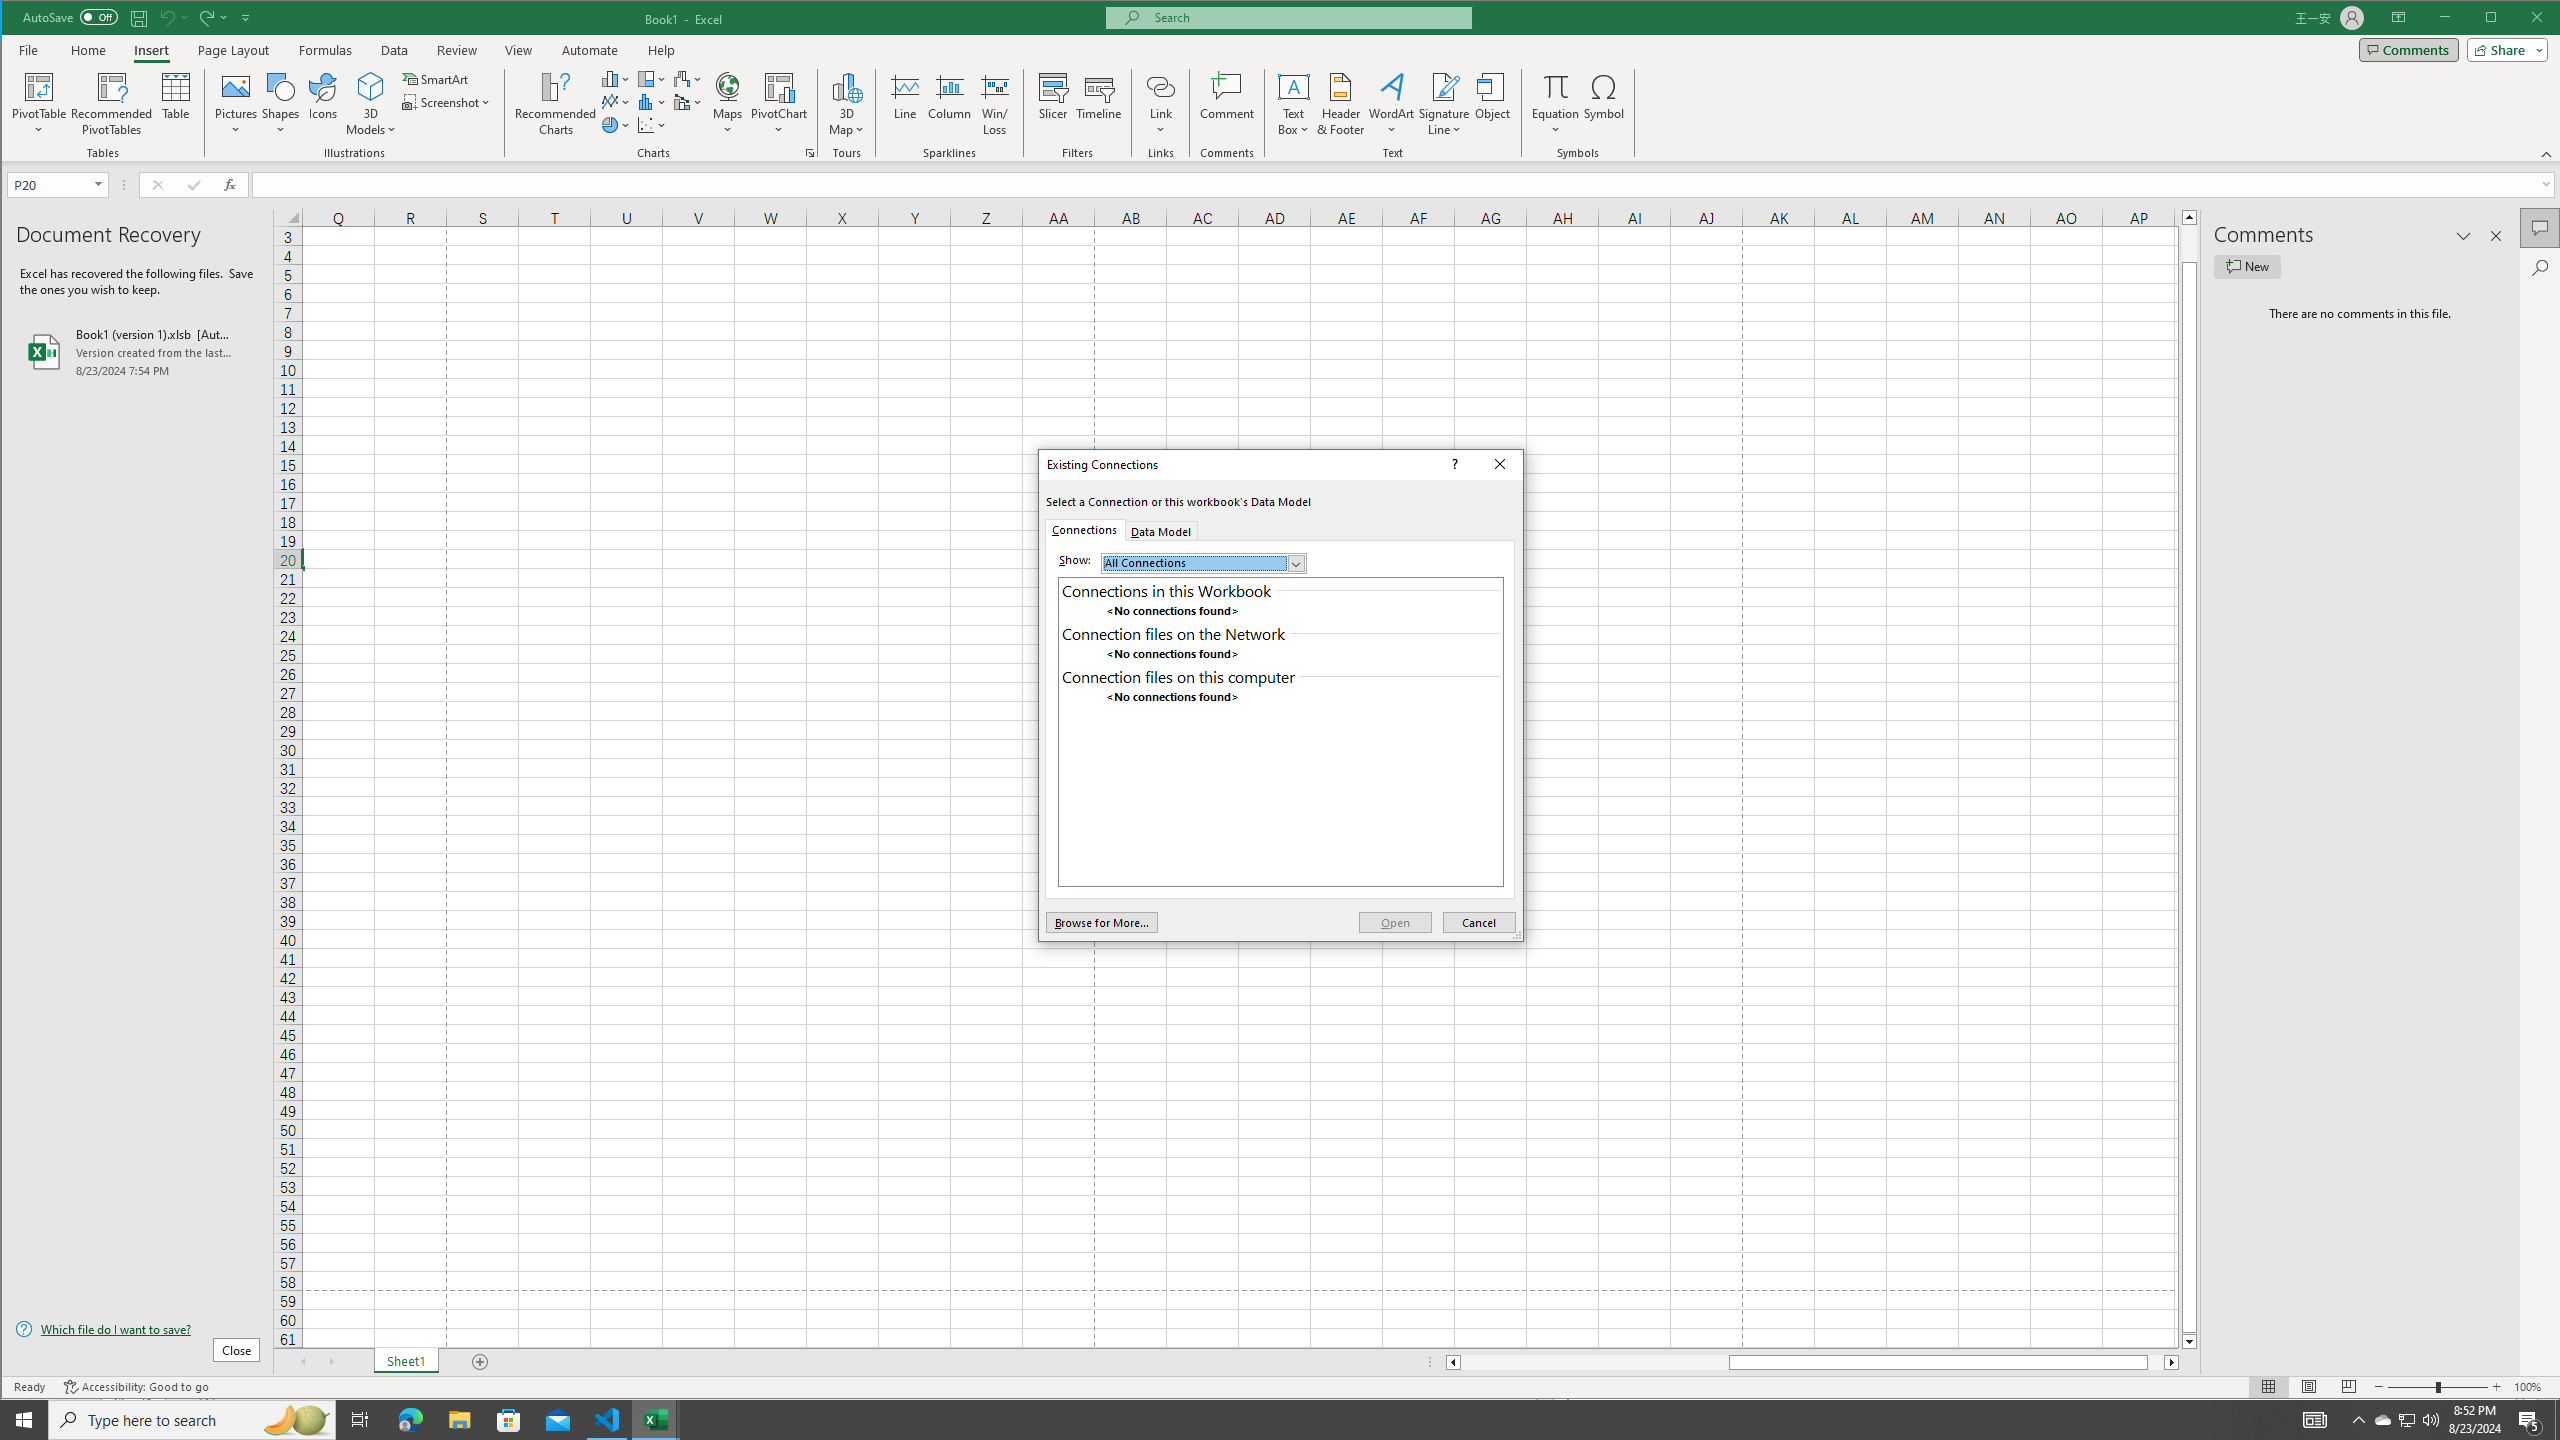  Describe the element at coordinates (2504, 49) in the screenshot. I see `Share` at that location.